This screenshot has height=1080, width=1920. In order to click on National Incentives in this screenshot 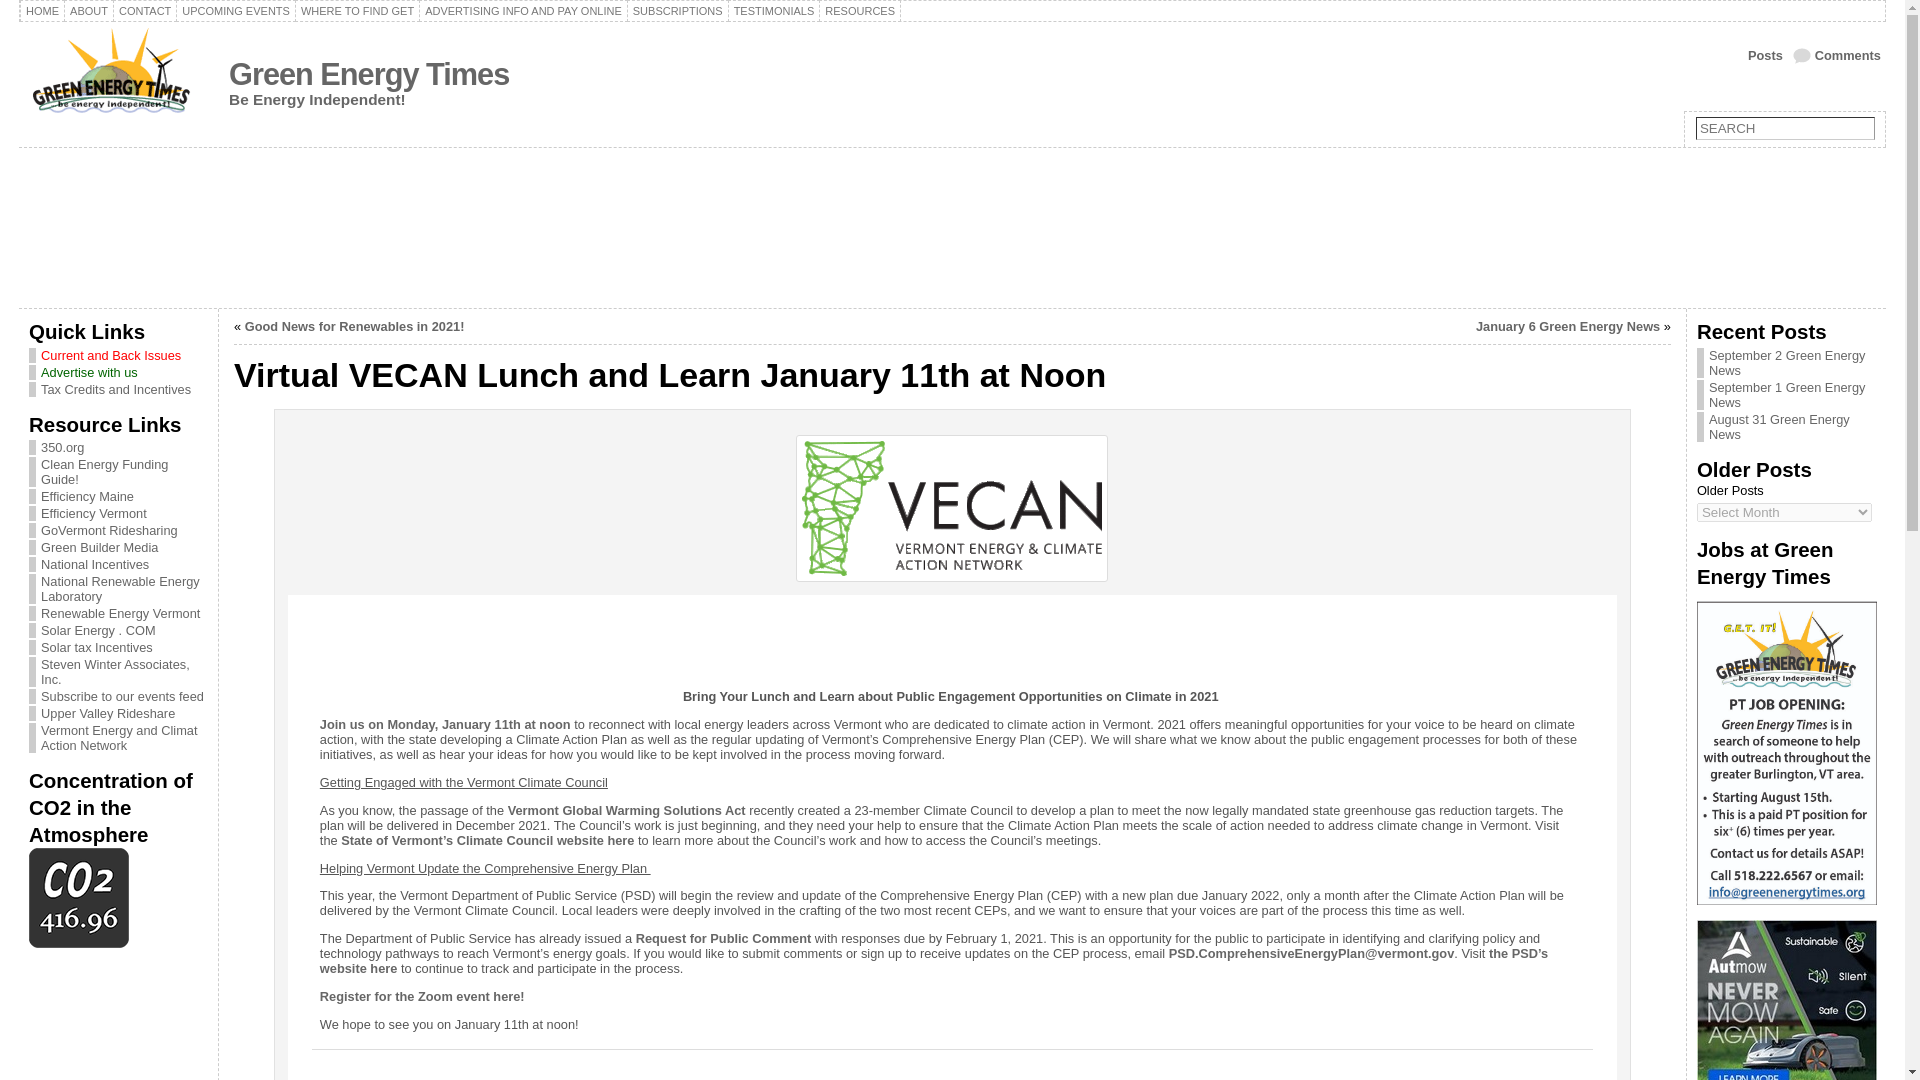, I will do `click(94, 564)`.